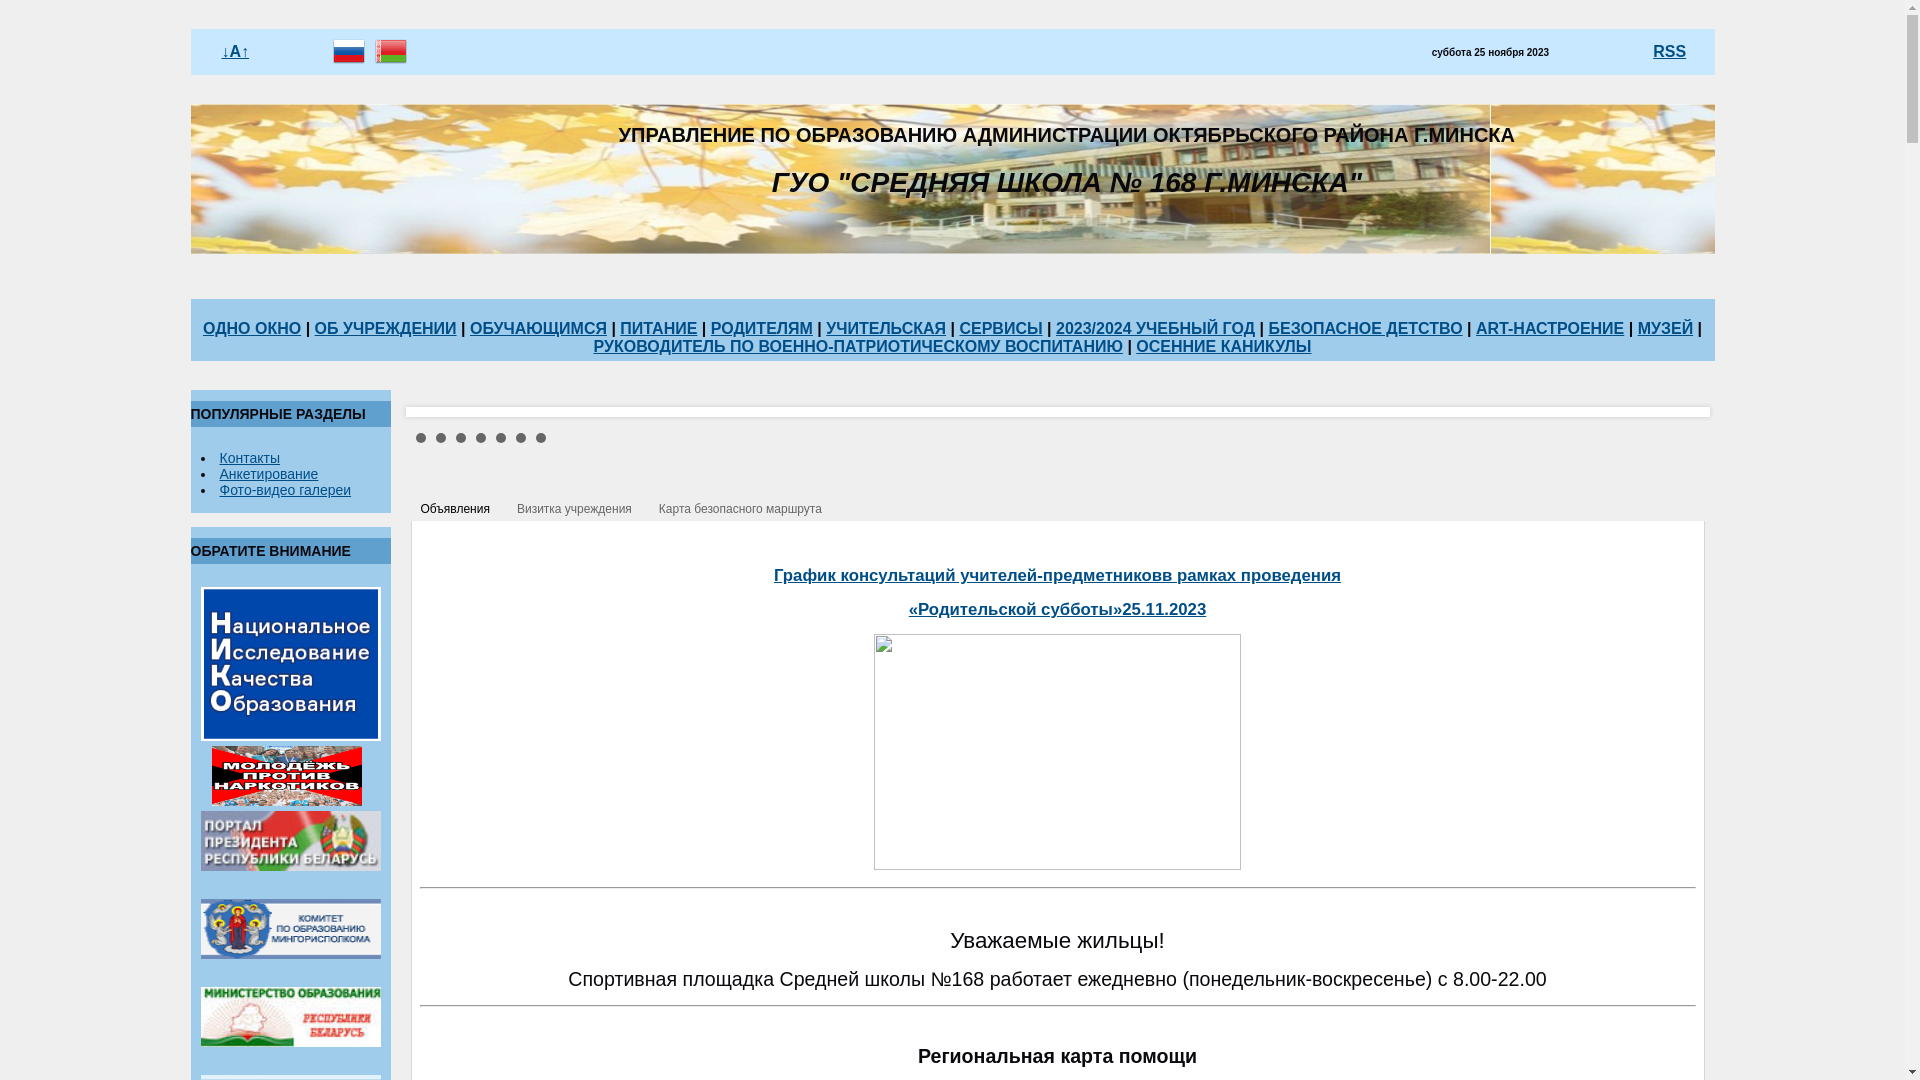 Image resolution: width=1920 pixels, height=1080 pixels. Describe the element at coordinates (441, 438) in the screenshot. I see `2` at that location.